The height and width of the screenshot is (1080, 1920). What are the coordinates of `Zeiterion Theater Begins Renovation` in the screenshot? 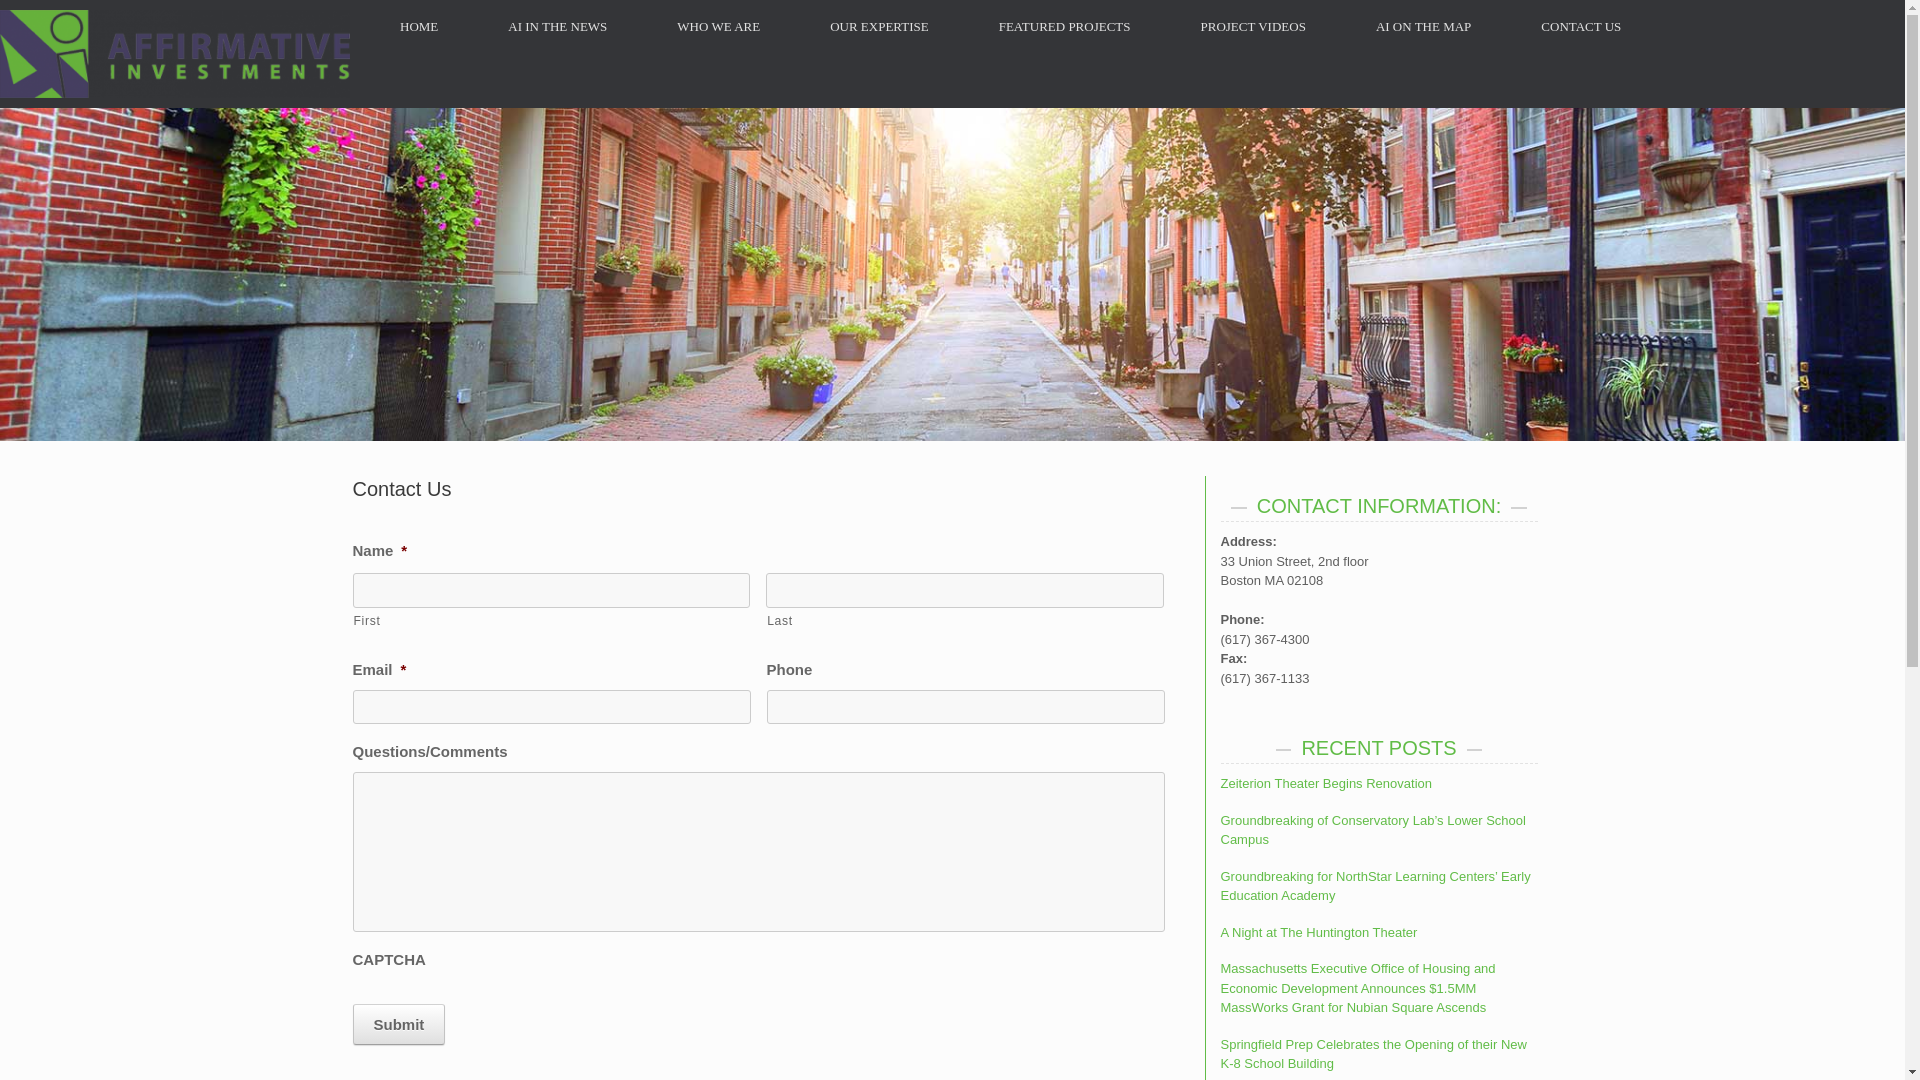 It's located at (1326, 783).